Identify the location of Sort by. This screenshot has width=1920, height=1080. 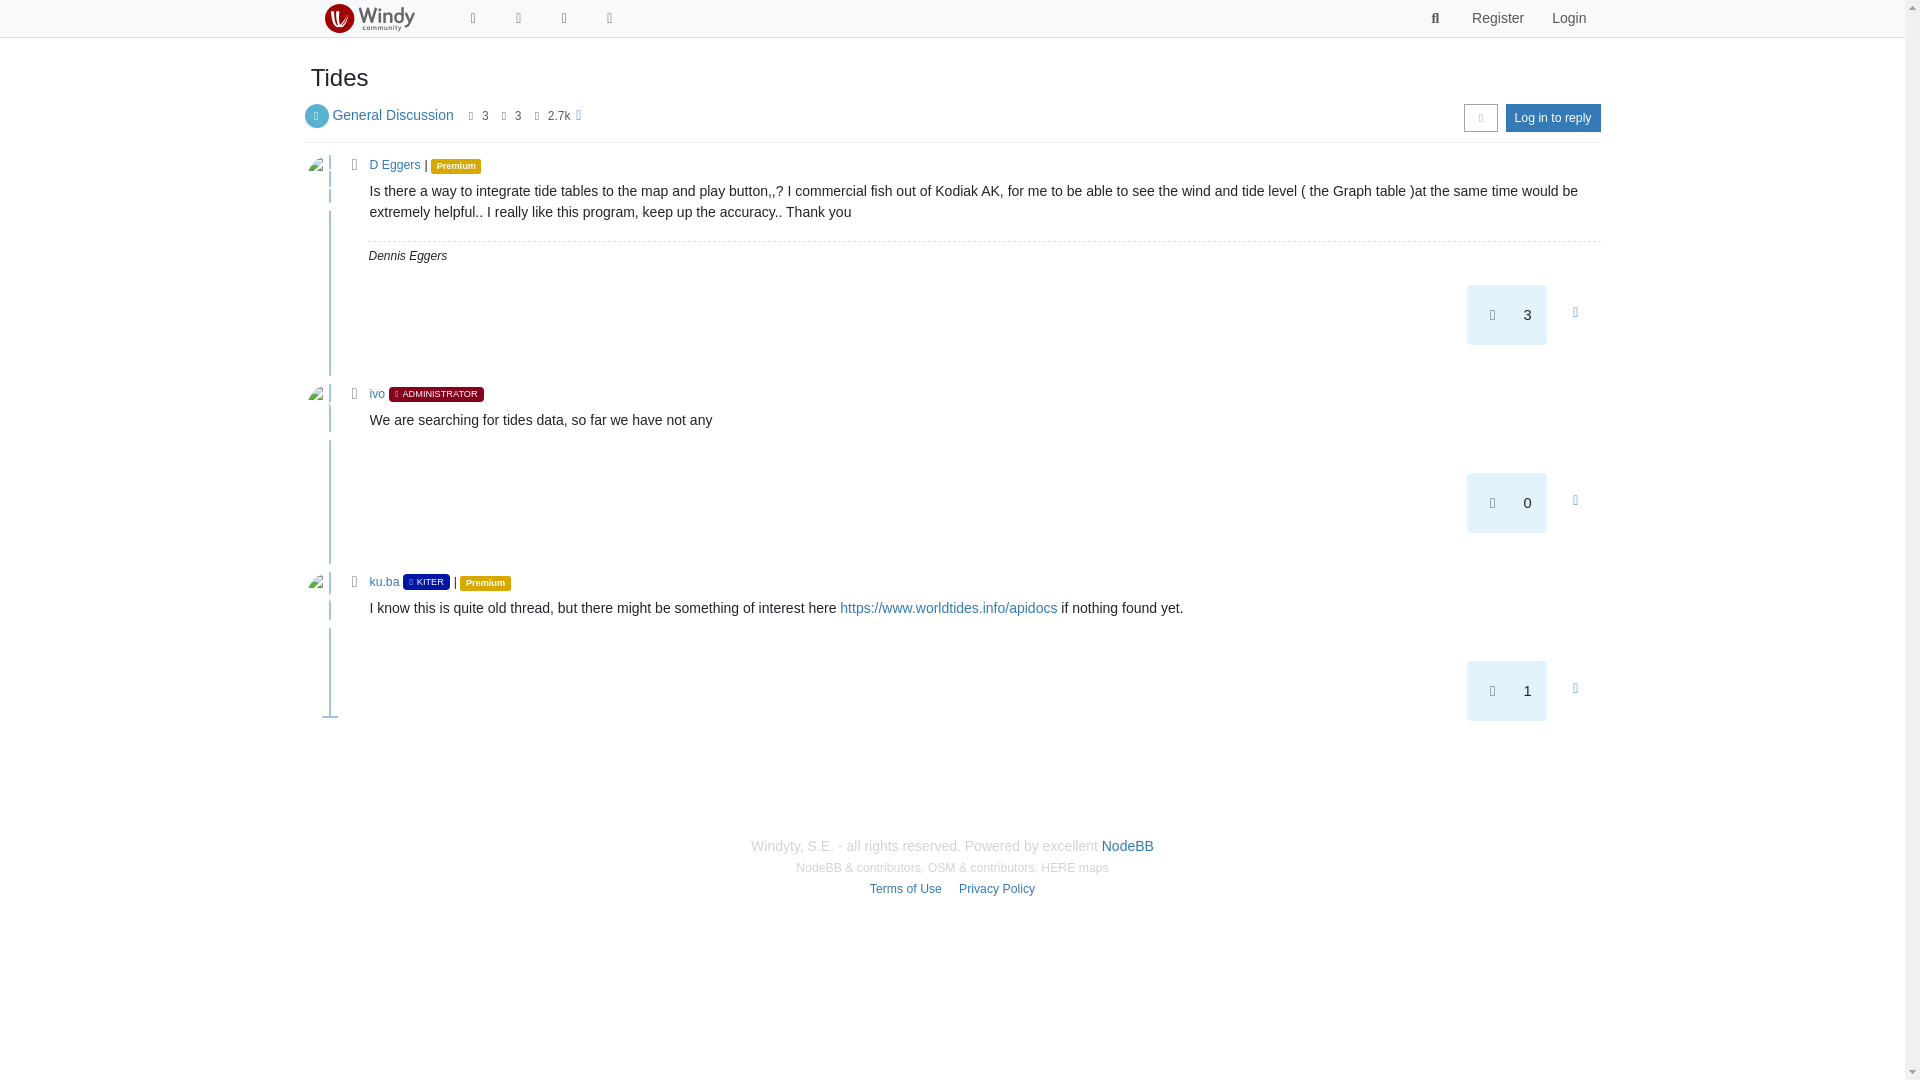
(1480, 117).